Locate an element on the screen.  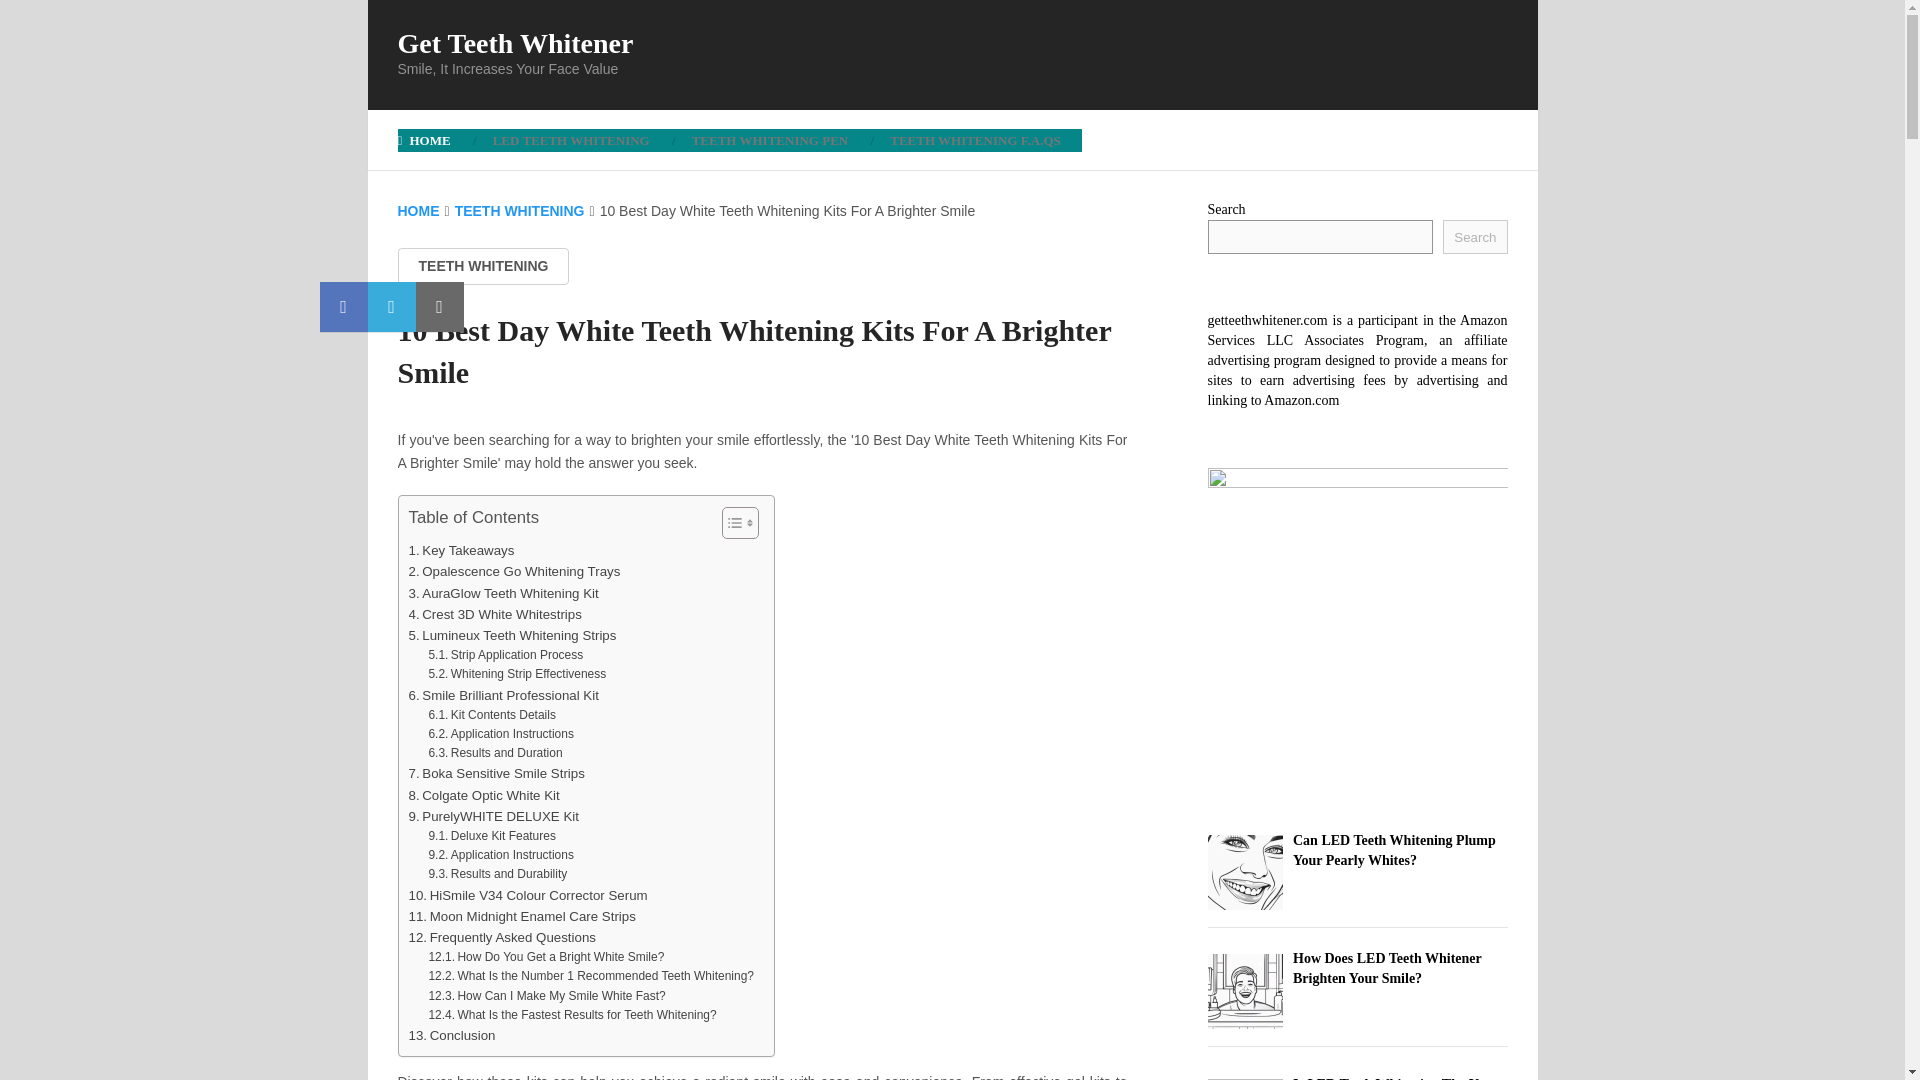
TEETH WHITENING F.A.QS is located at coordinates (976, 140).